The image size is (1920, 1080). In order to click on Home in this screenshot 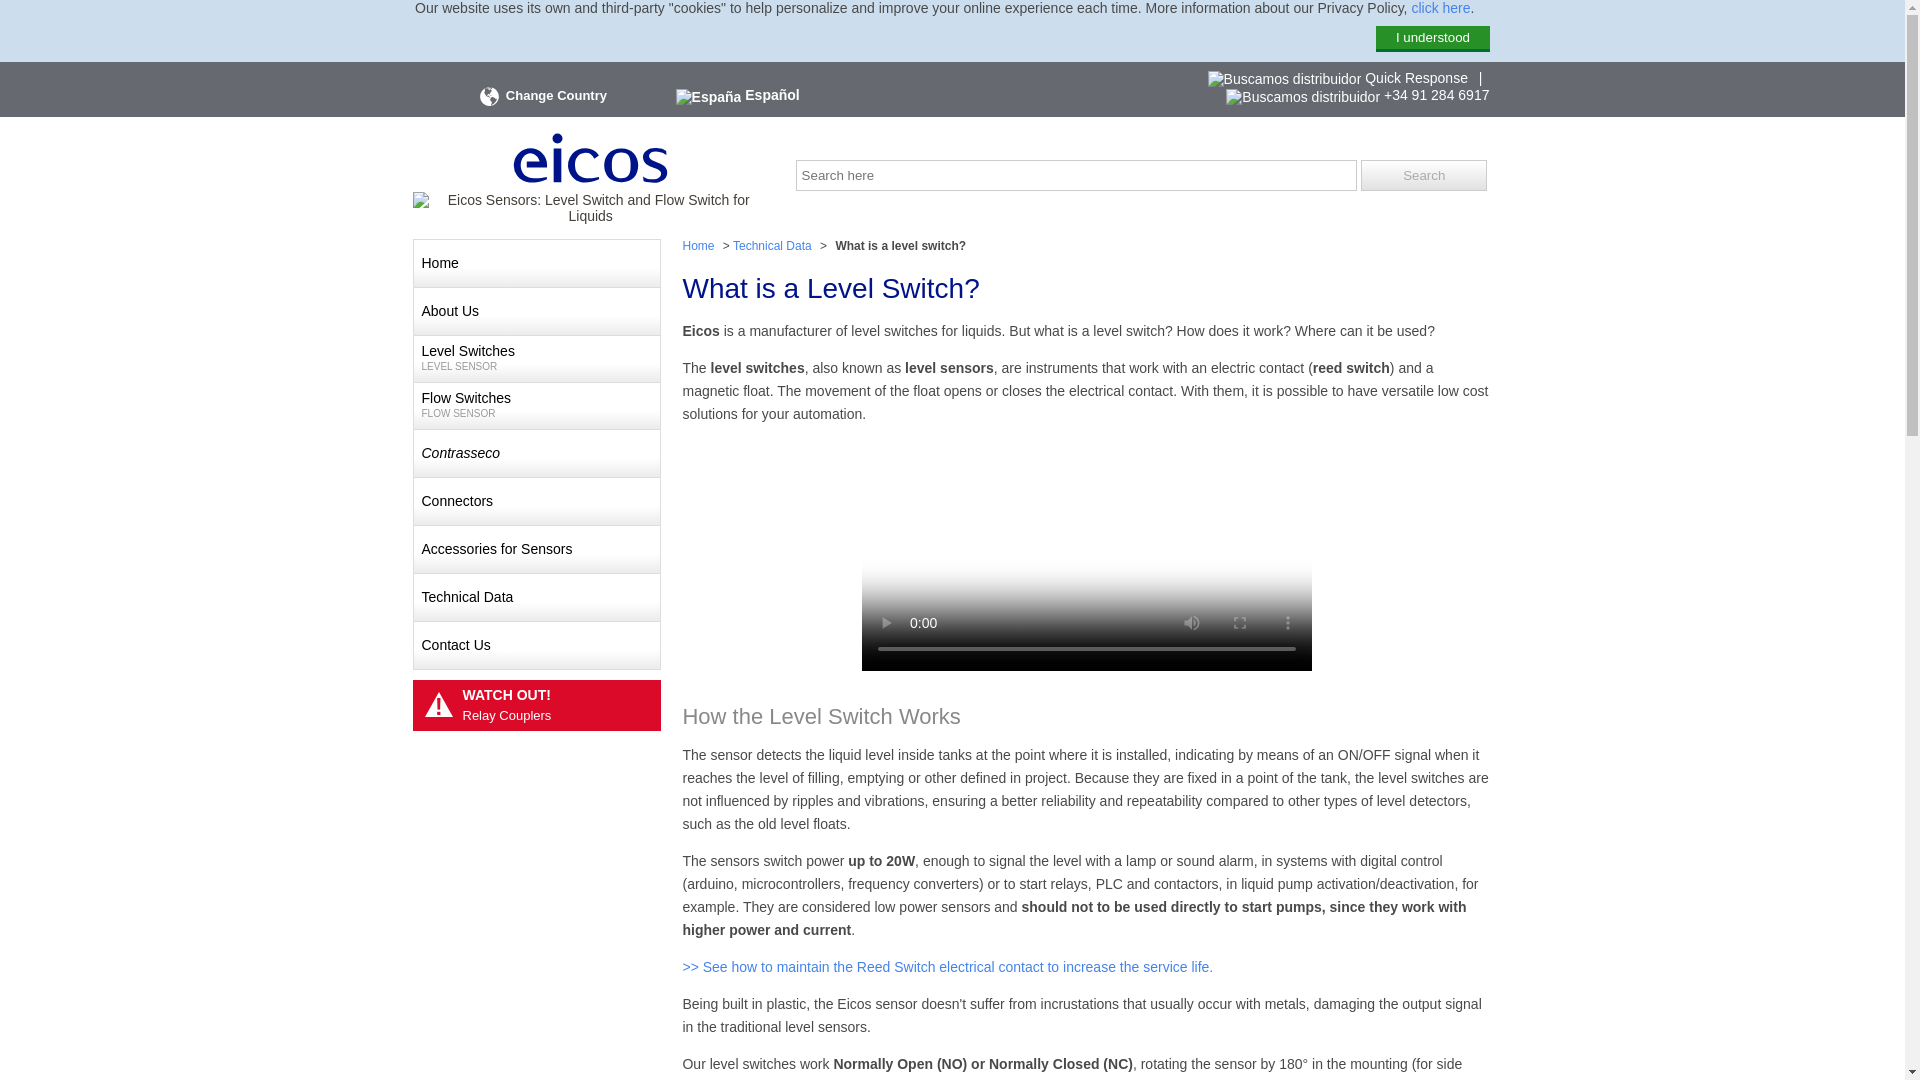, I will do `click(700, 246)`.